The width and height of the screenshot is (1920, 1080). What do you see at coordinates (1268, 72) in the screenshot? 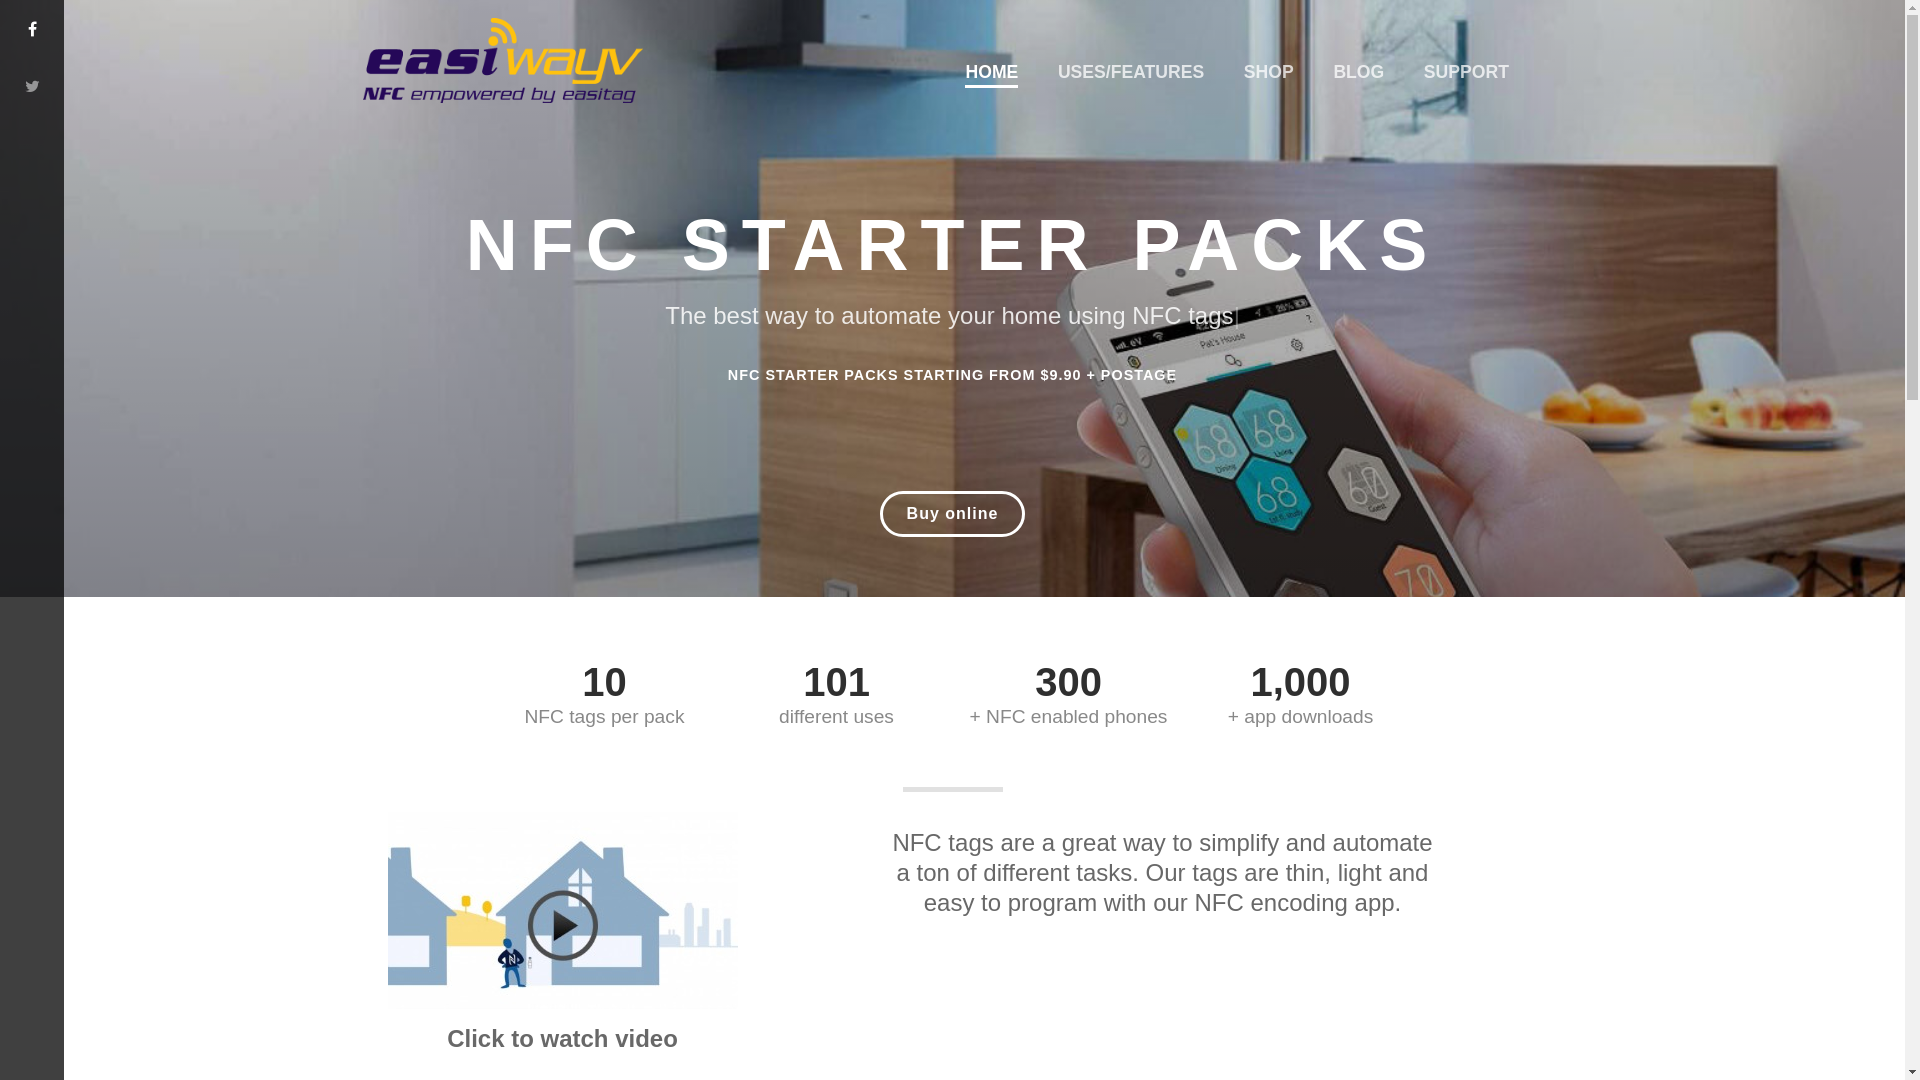
I see `SHOP` at bounding box center [1268, 72].